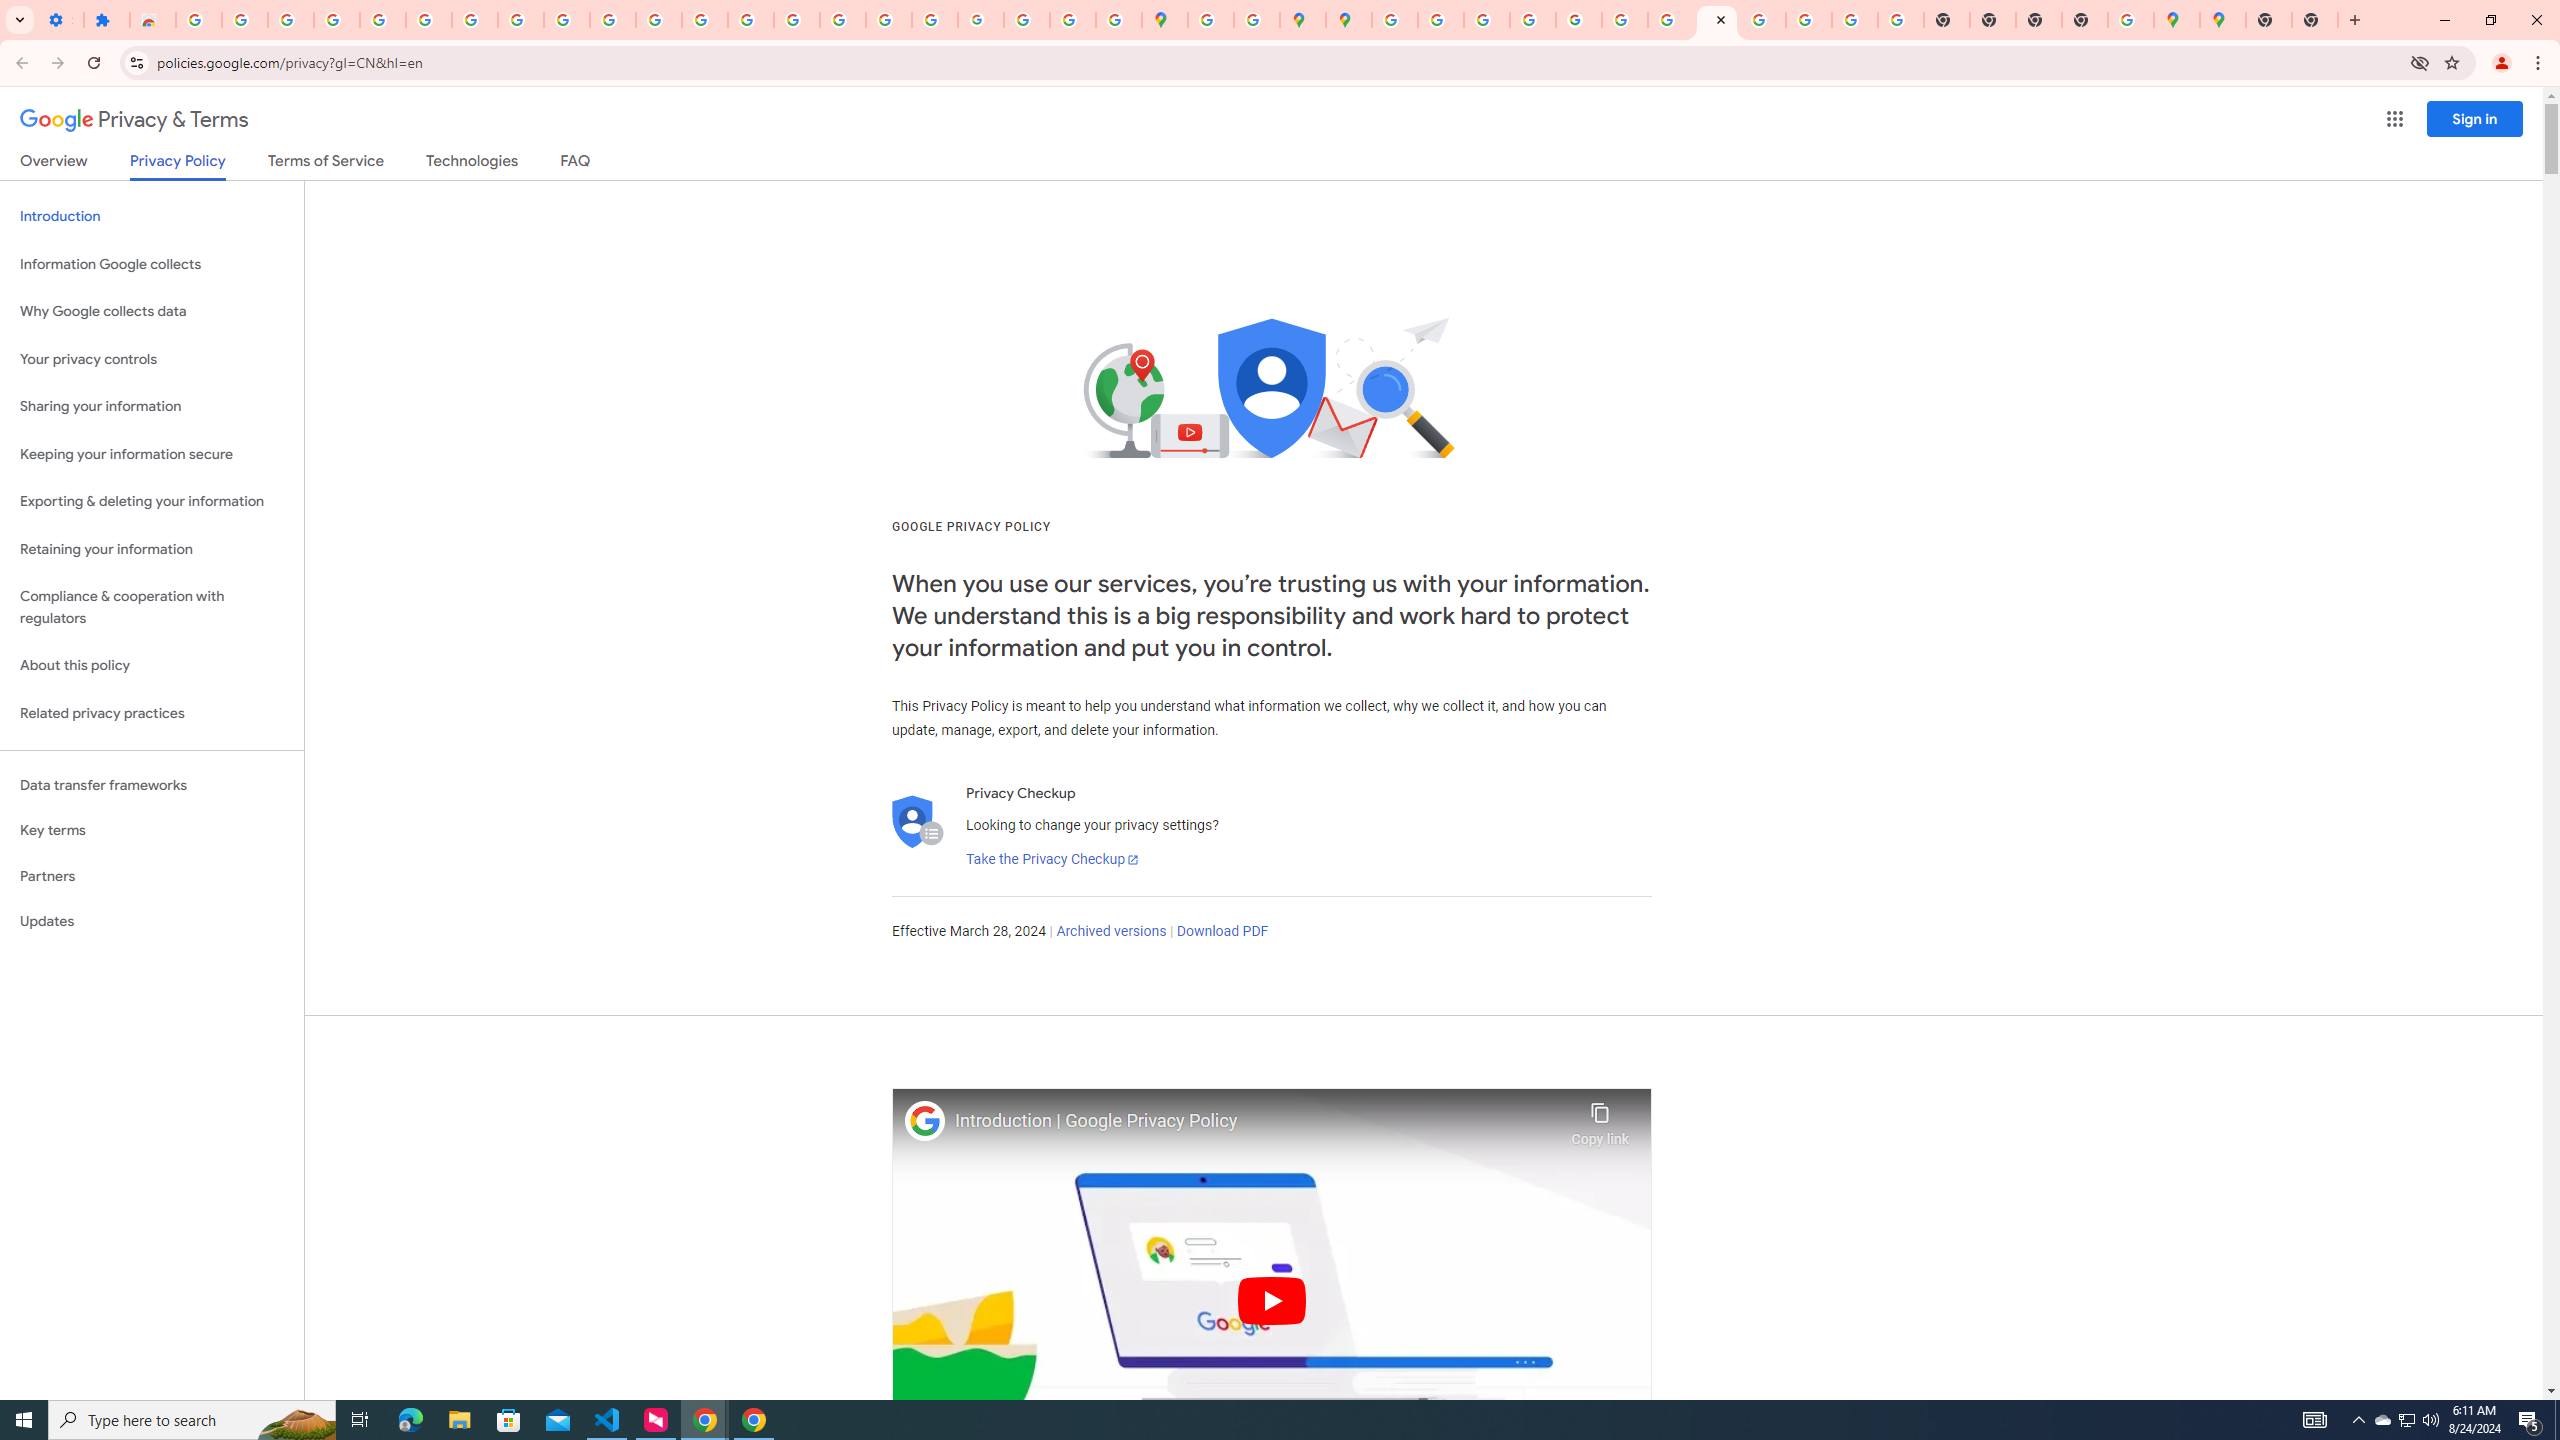 The image size is (2560, 1440). What do you see at coordinates (1600, 1119) in the screenshot?
I see `Copy link` at bounding box center [1600, 1119].